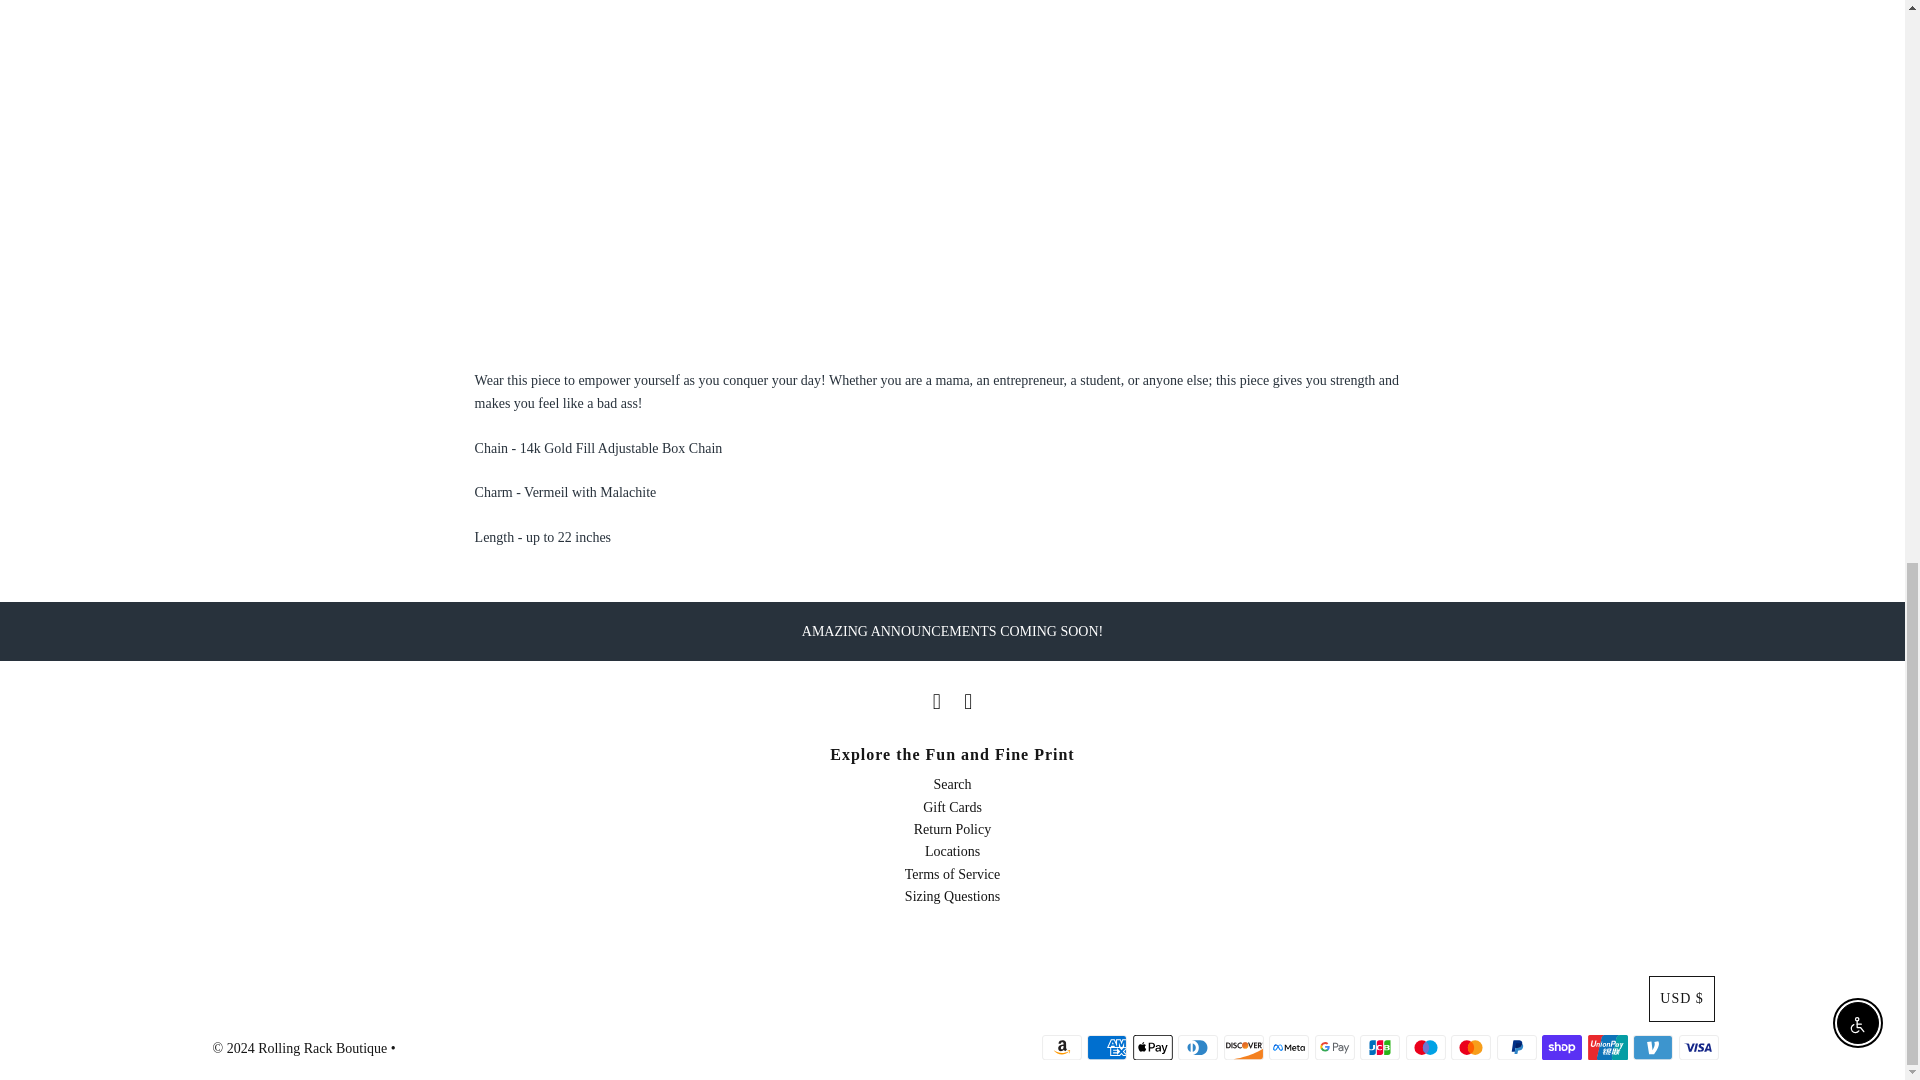 The width and height of the screenshot is (1920, 1080). What do you see at coordinates (1198, 1047) in the screenshot?
I see `Diners Club` at bounding box center [1198, 1047].